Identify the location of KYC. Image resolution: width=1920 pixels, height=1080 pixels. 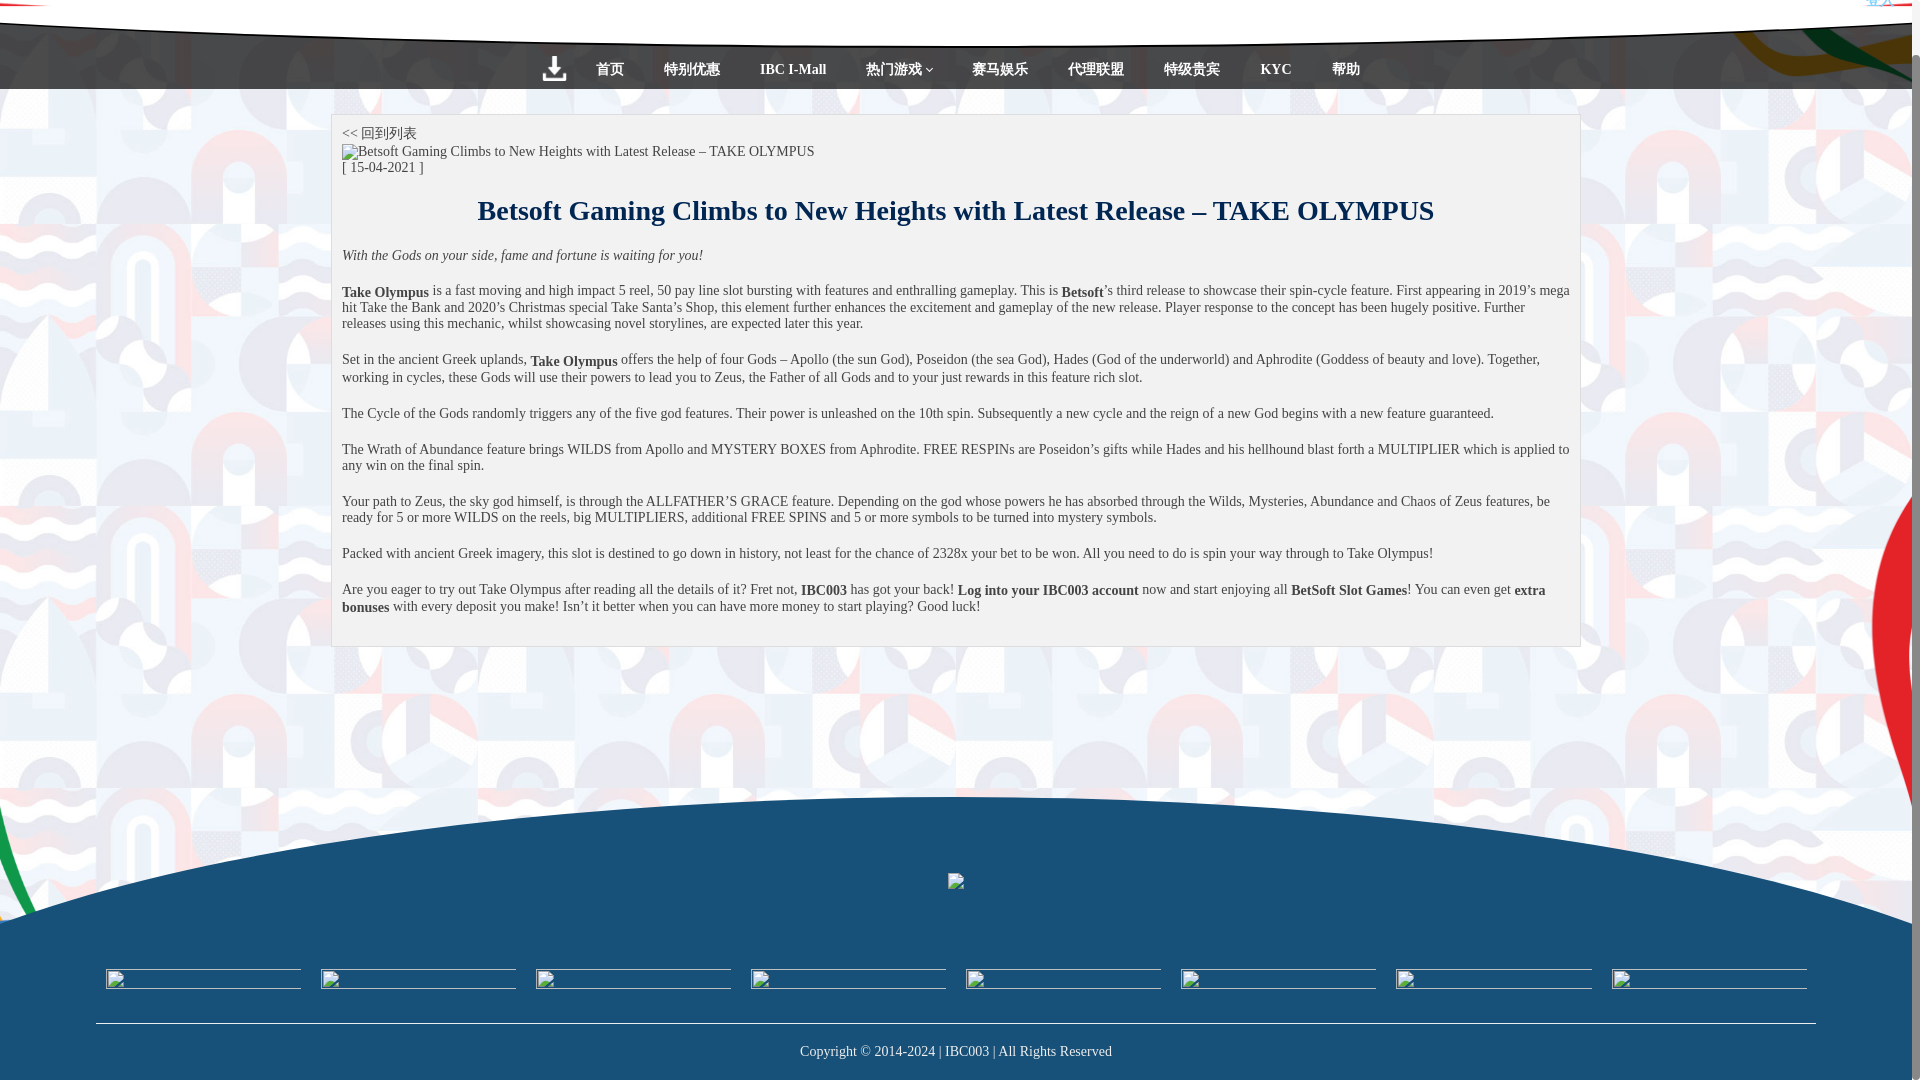
(1276, 68).